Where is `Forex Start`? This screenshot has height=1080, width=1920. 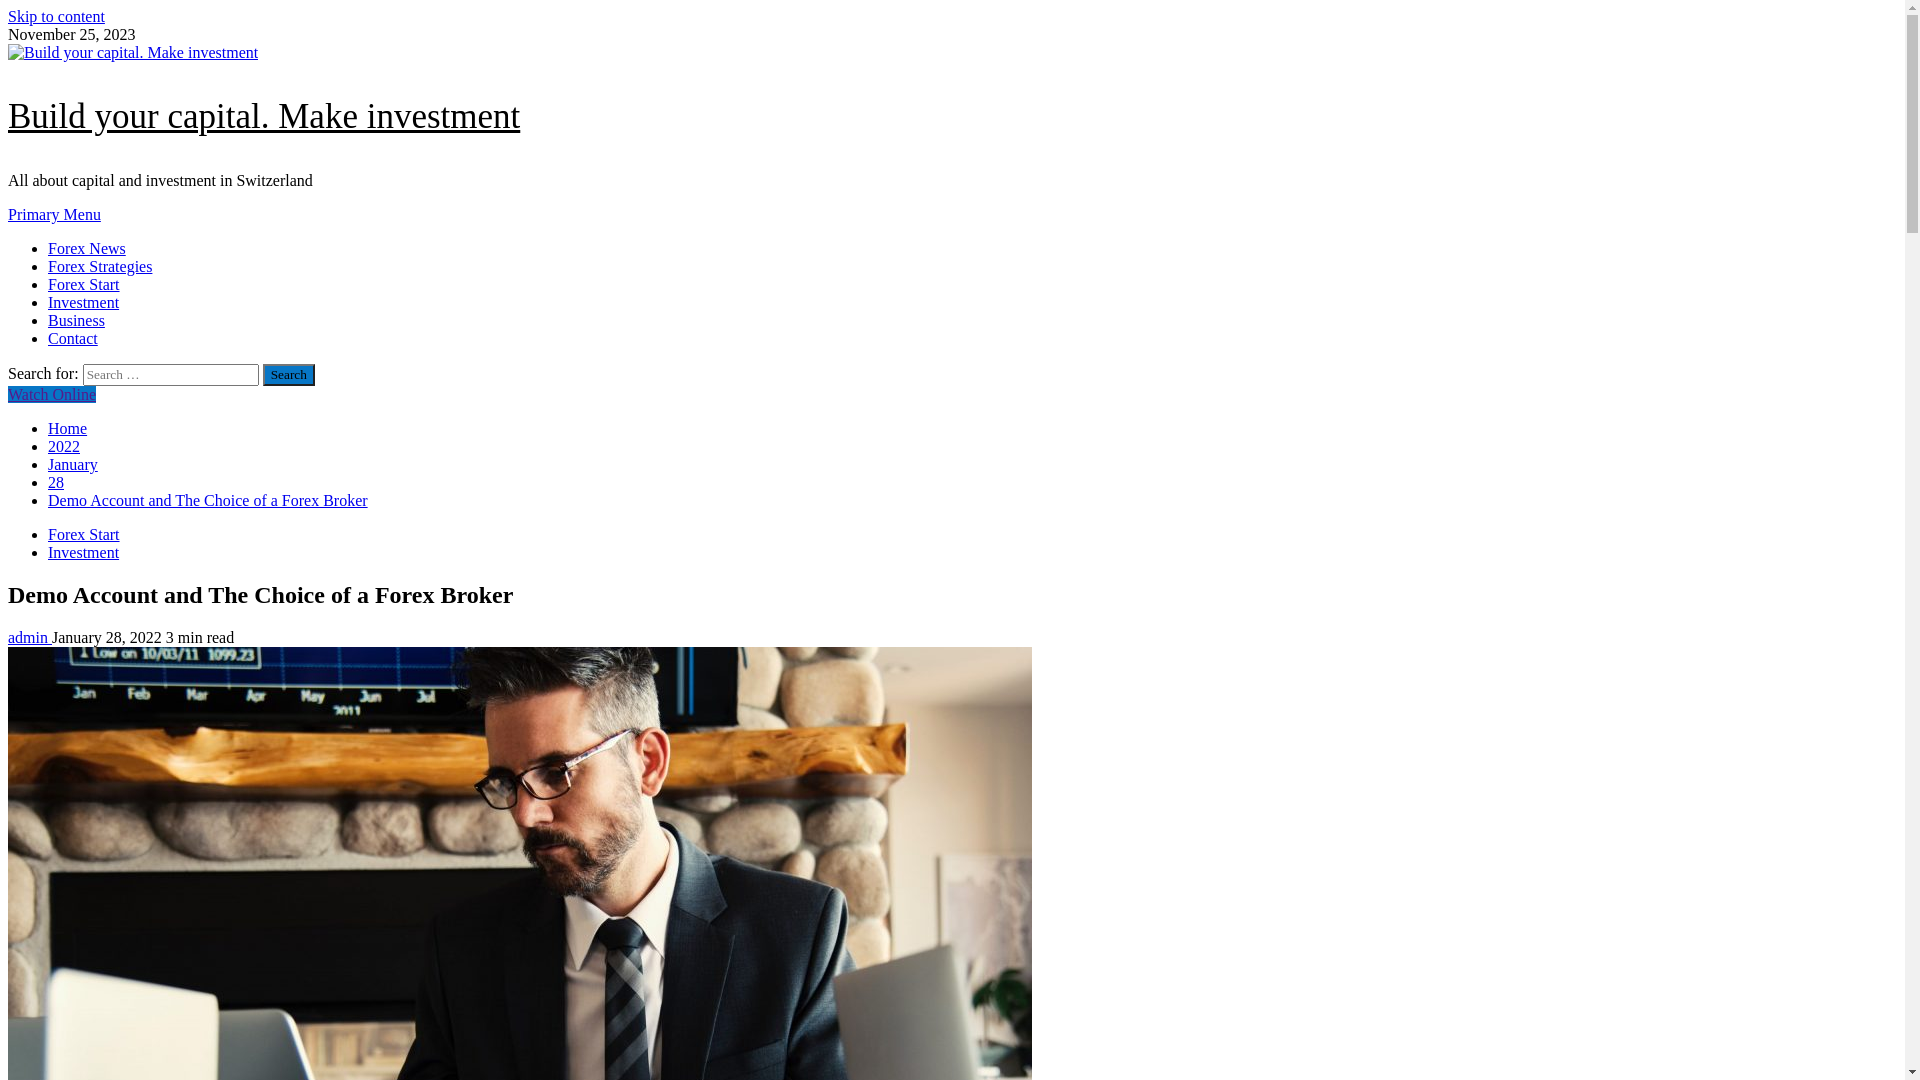
Forex Start is located at coordinates (84, 534).